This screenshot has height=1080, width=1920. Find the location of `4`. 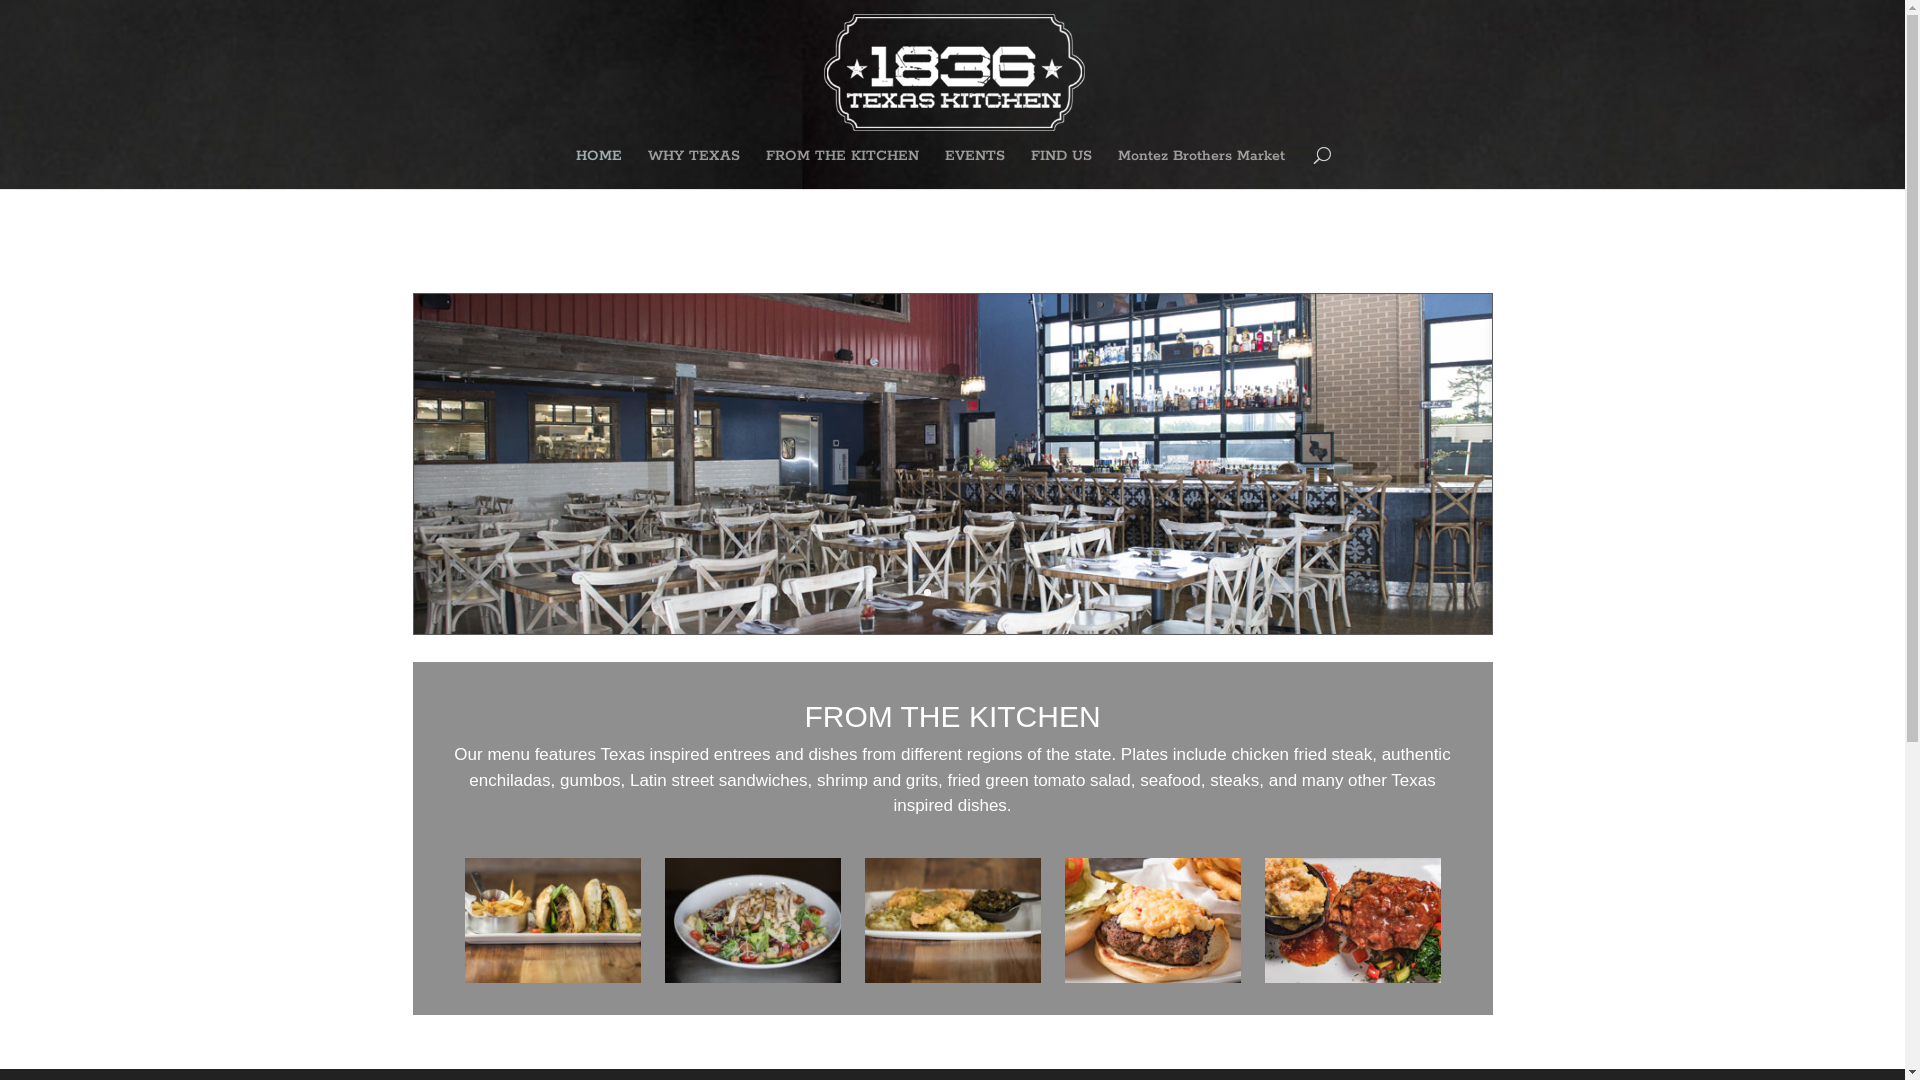

4 is located at coordinates (961, 592).